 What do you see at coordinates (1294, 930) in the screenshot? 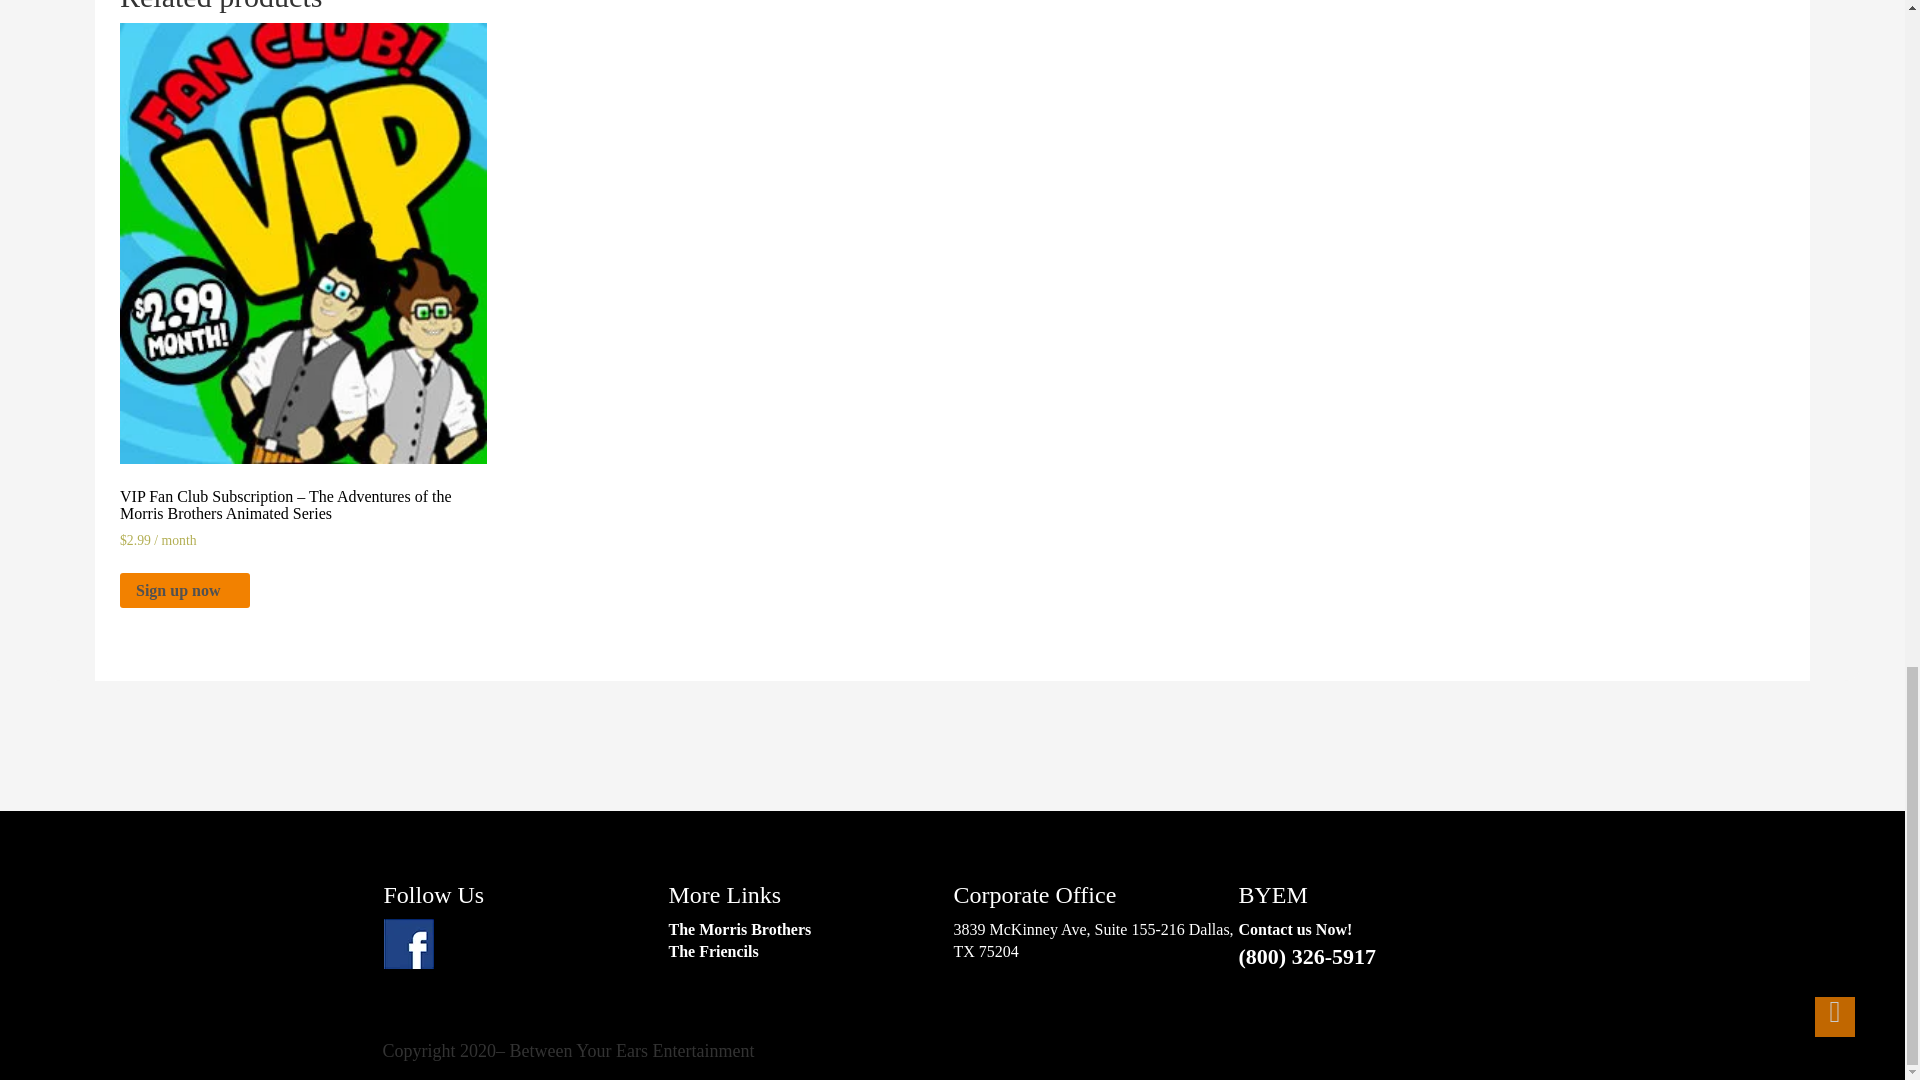
I see `Contact us Now!` at bounding box center [1294, 930].